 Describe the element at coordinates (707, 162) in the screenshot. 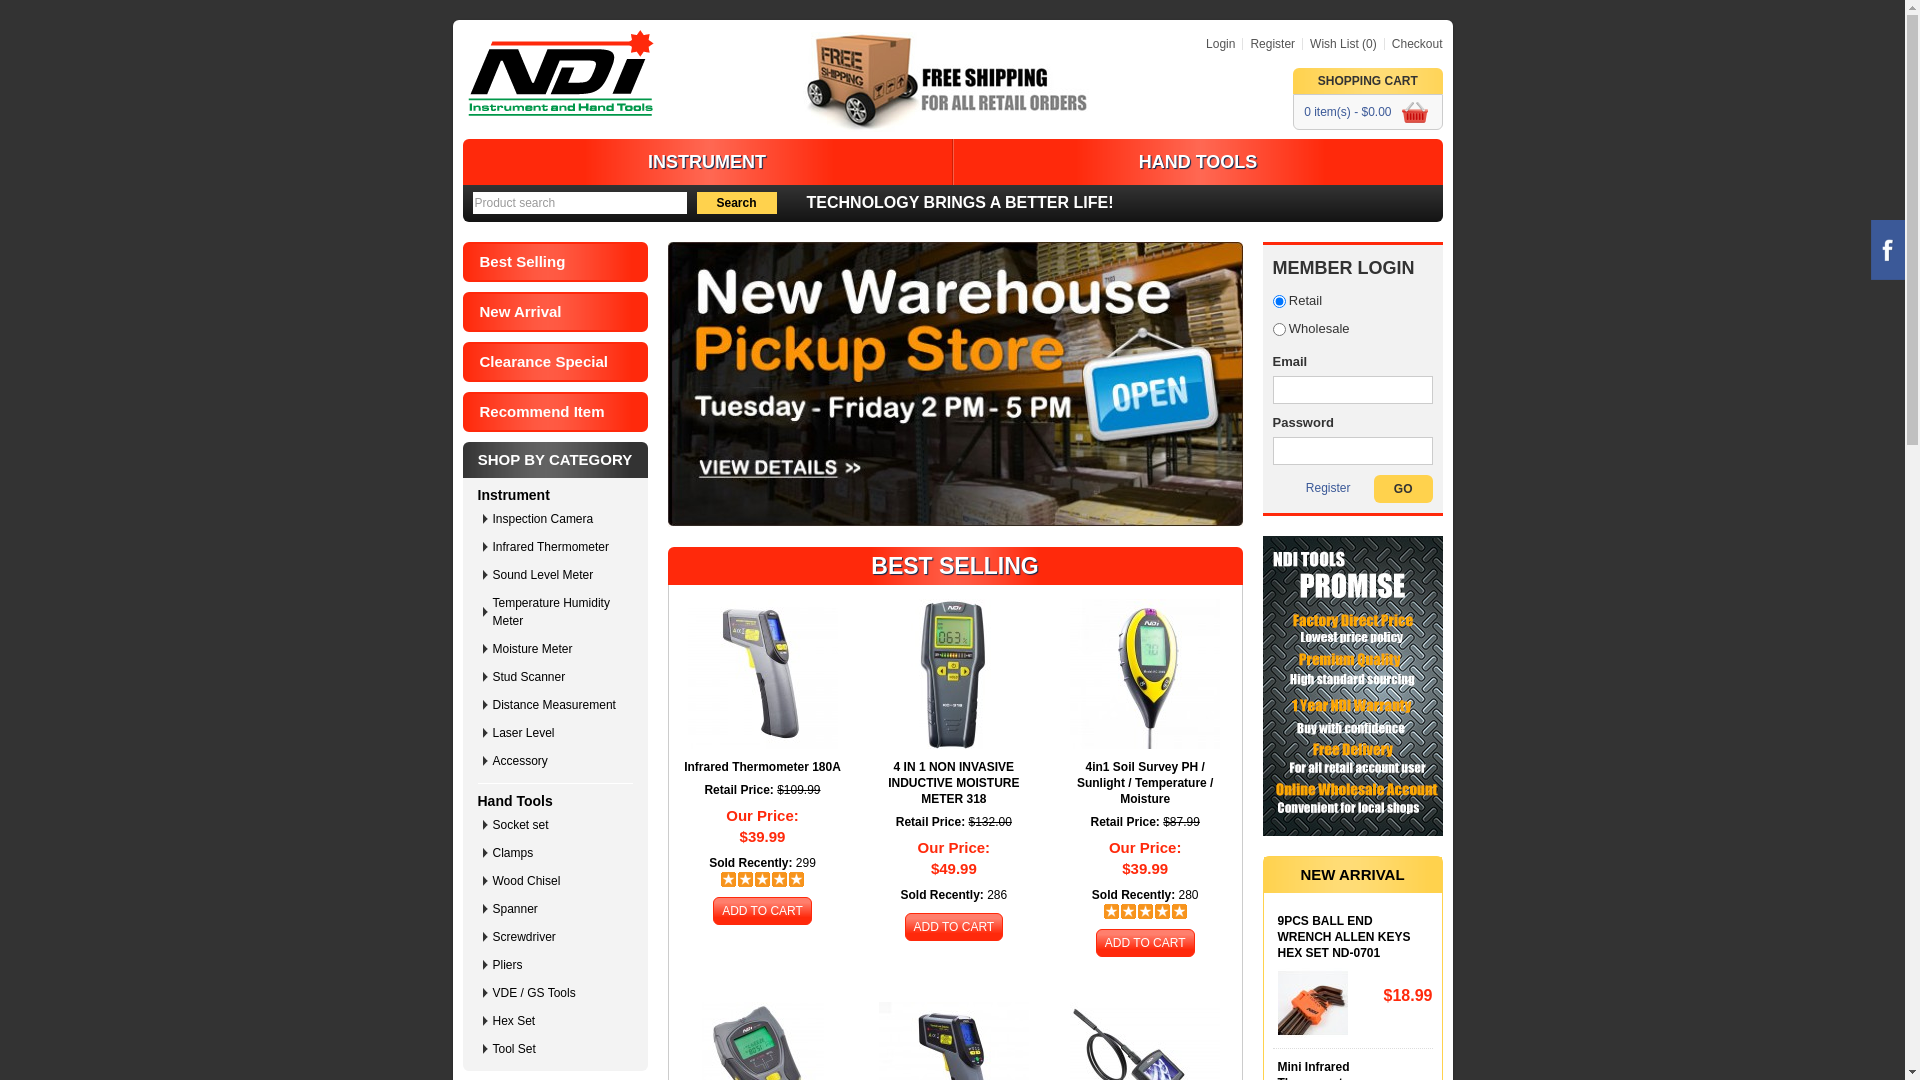

I see `INSTRUMENT` at that location.